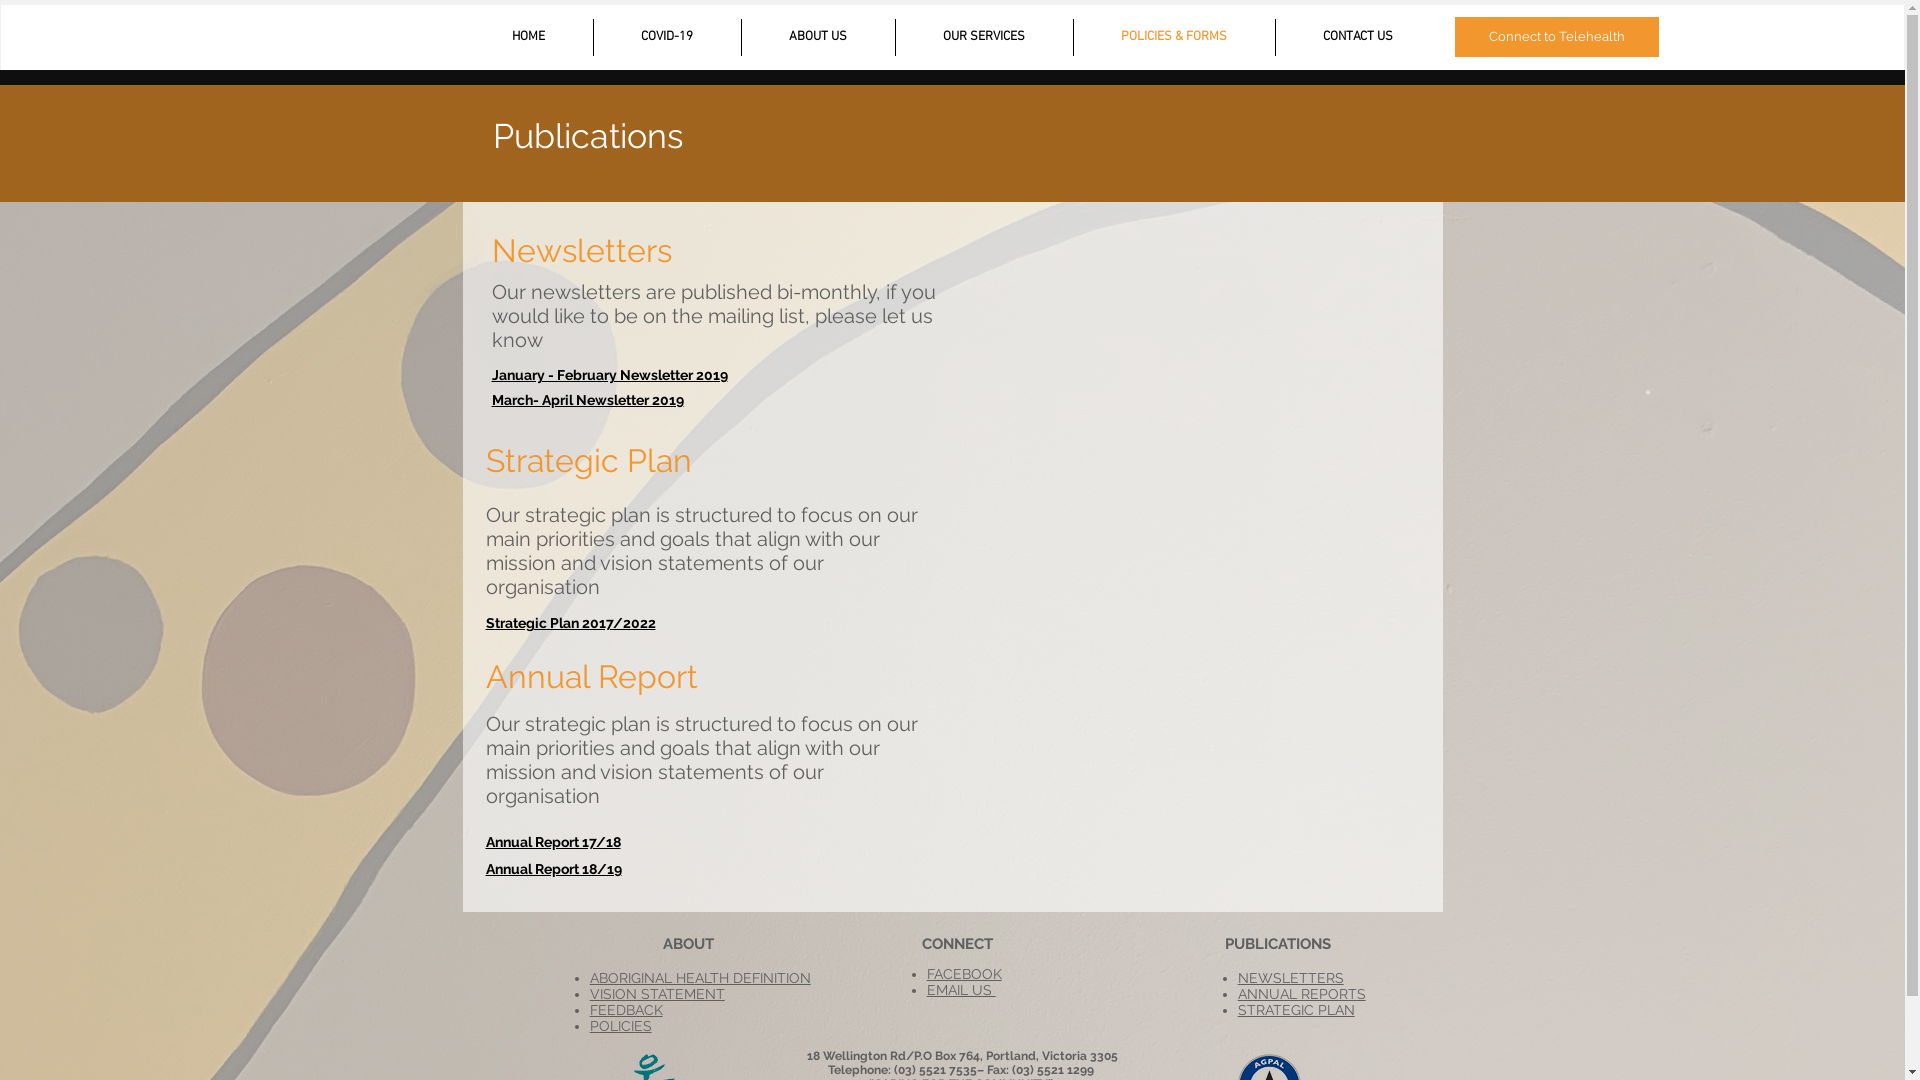 The image size is (1920, 1080). What do you see at coordinates (626, 1010) in the screenshot?
I see `FEEDBACK` at bounding box center [626, 1010].